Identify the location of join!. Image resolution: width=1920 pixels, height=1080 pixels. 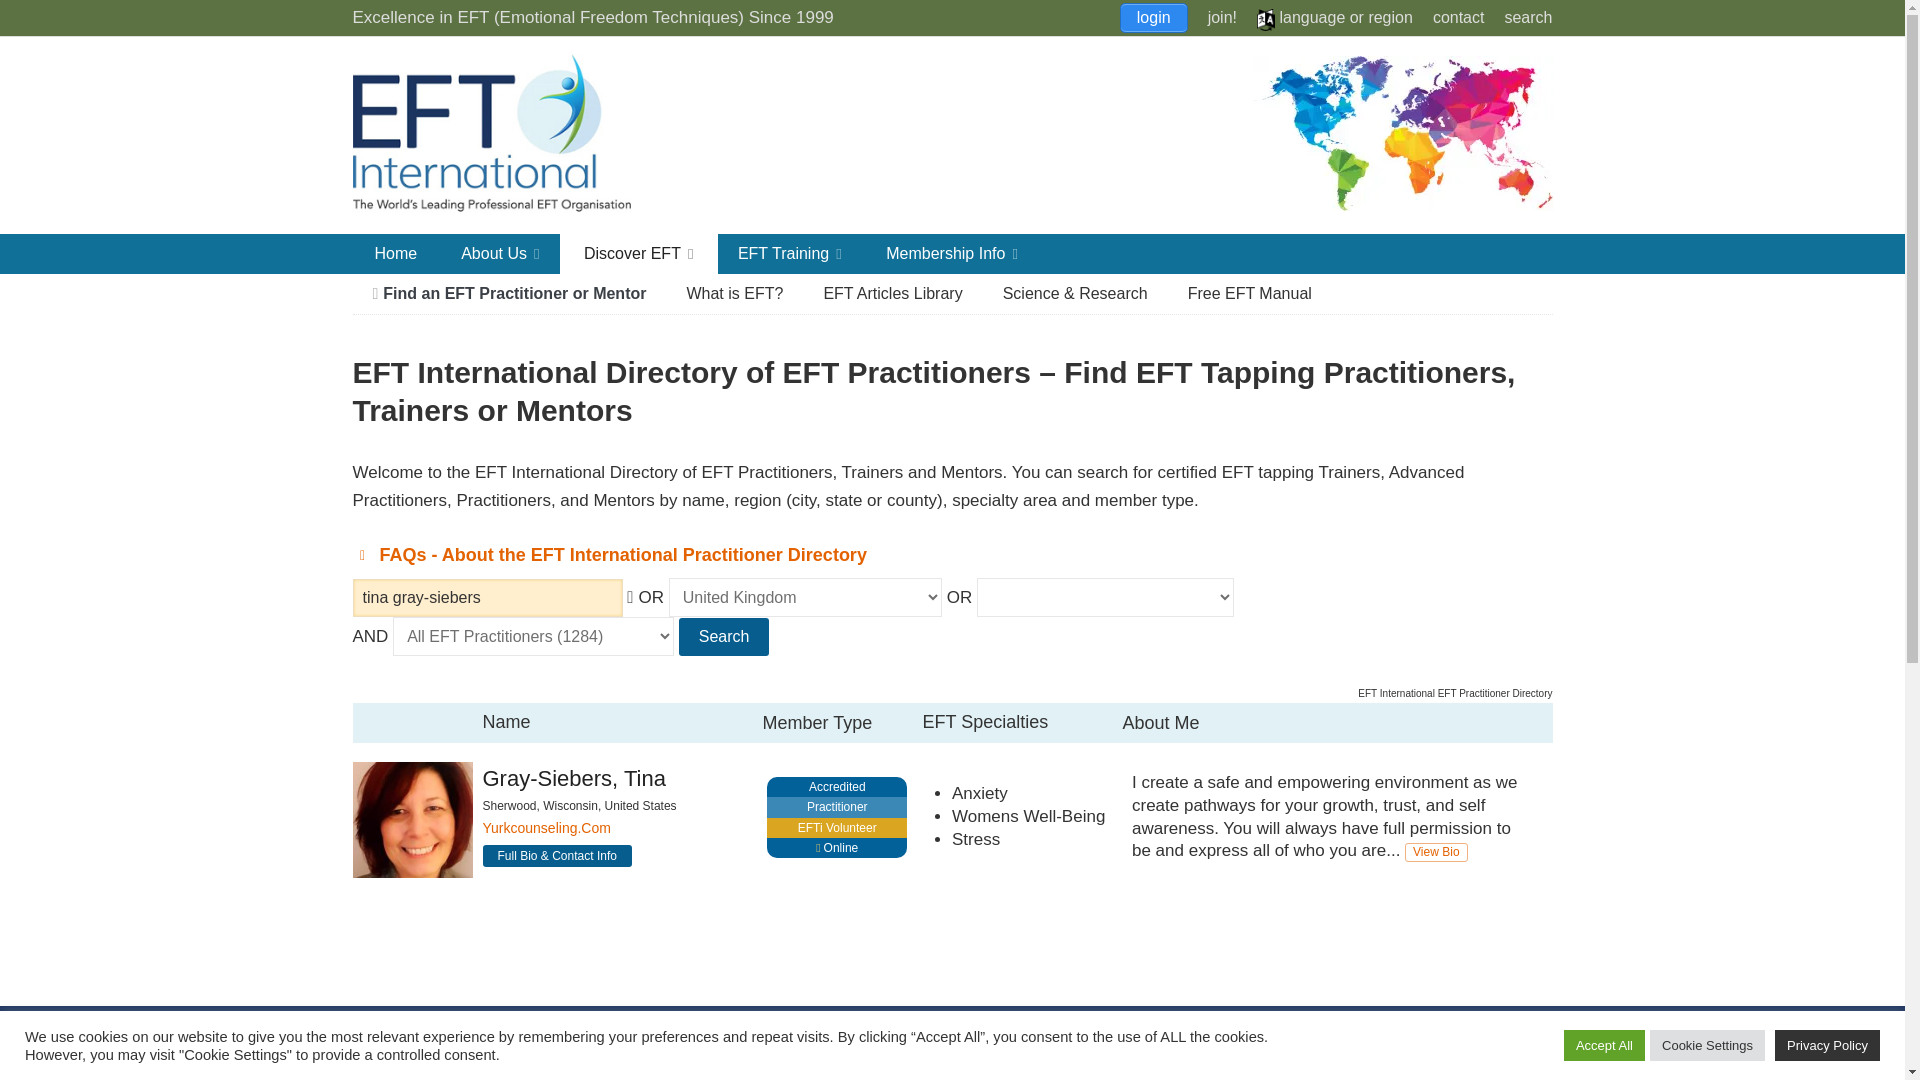
(1222, 16).